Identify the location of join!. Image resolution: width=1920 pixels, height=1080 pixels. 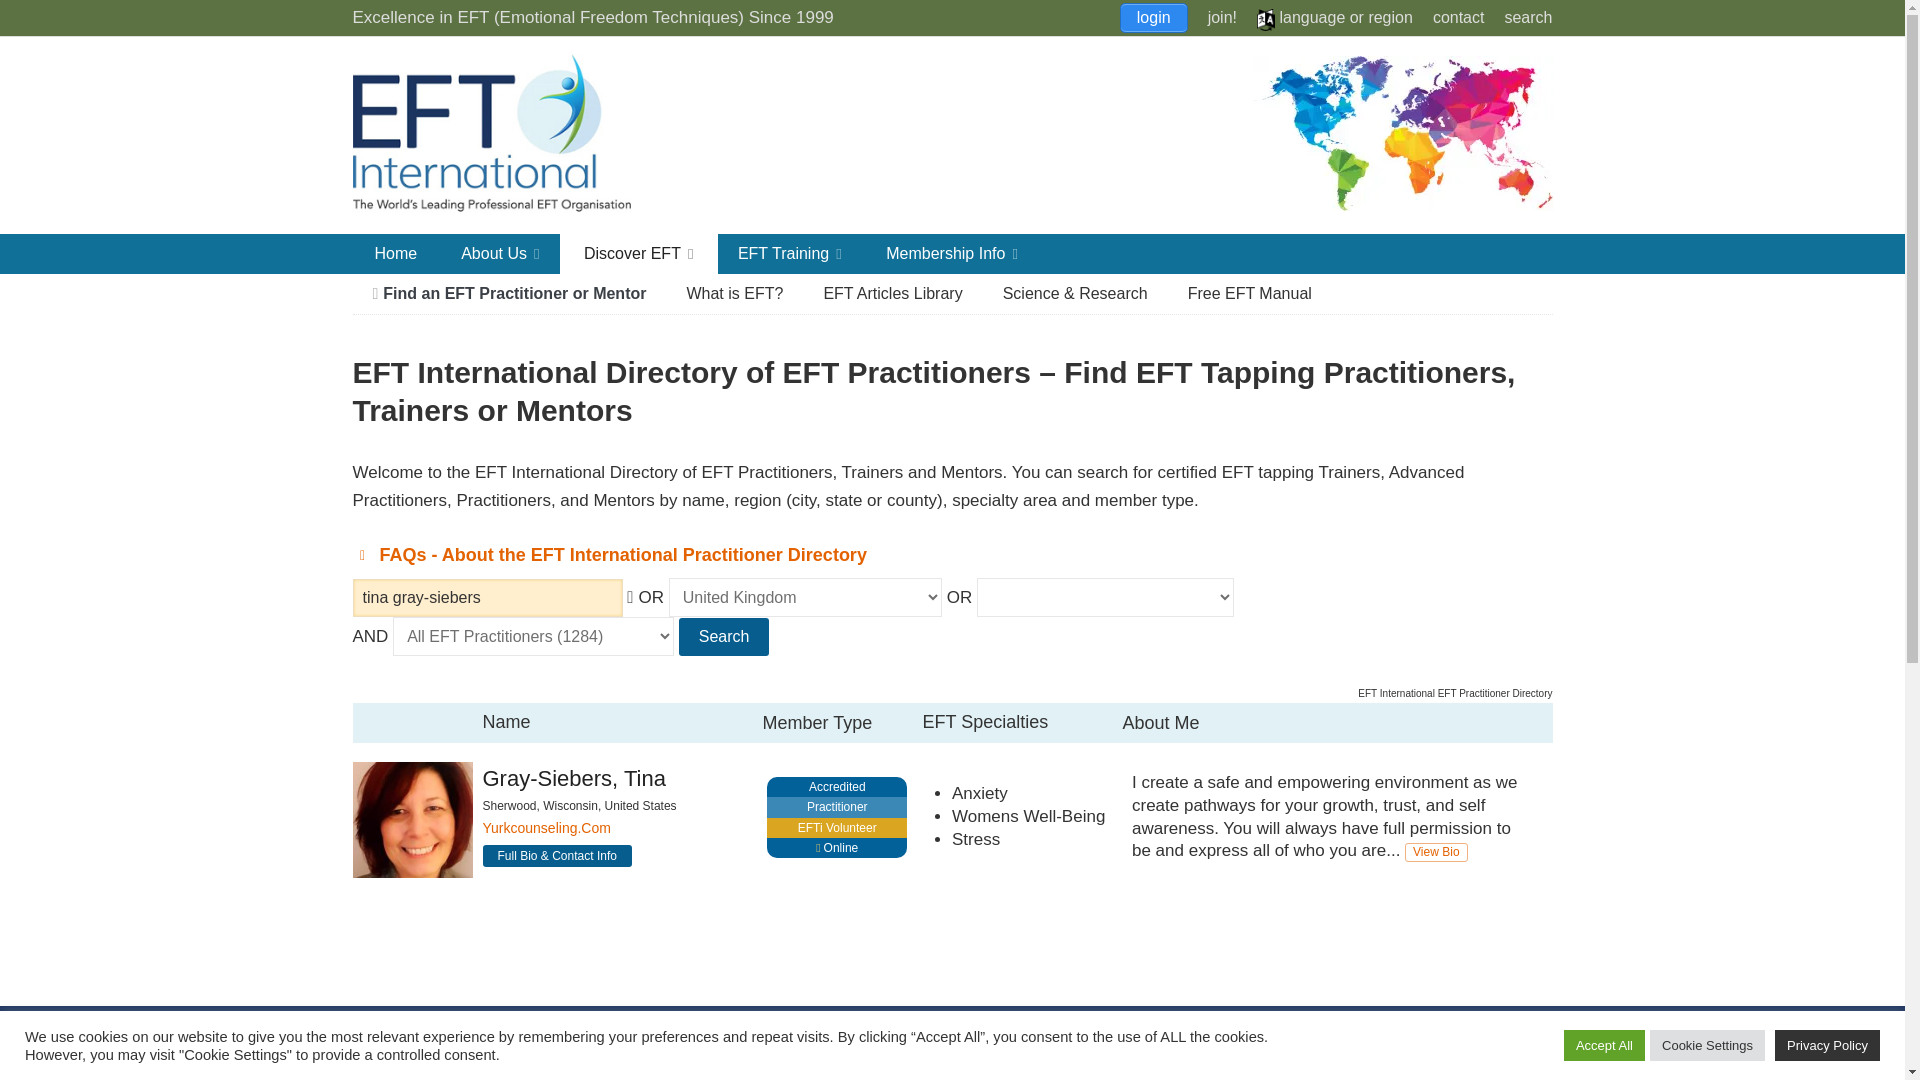
(1222, 16).